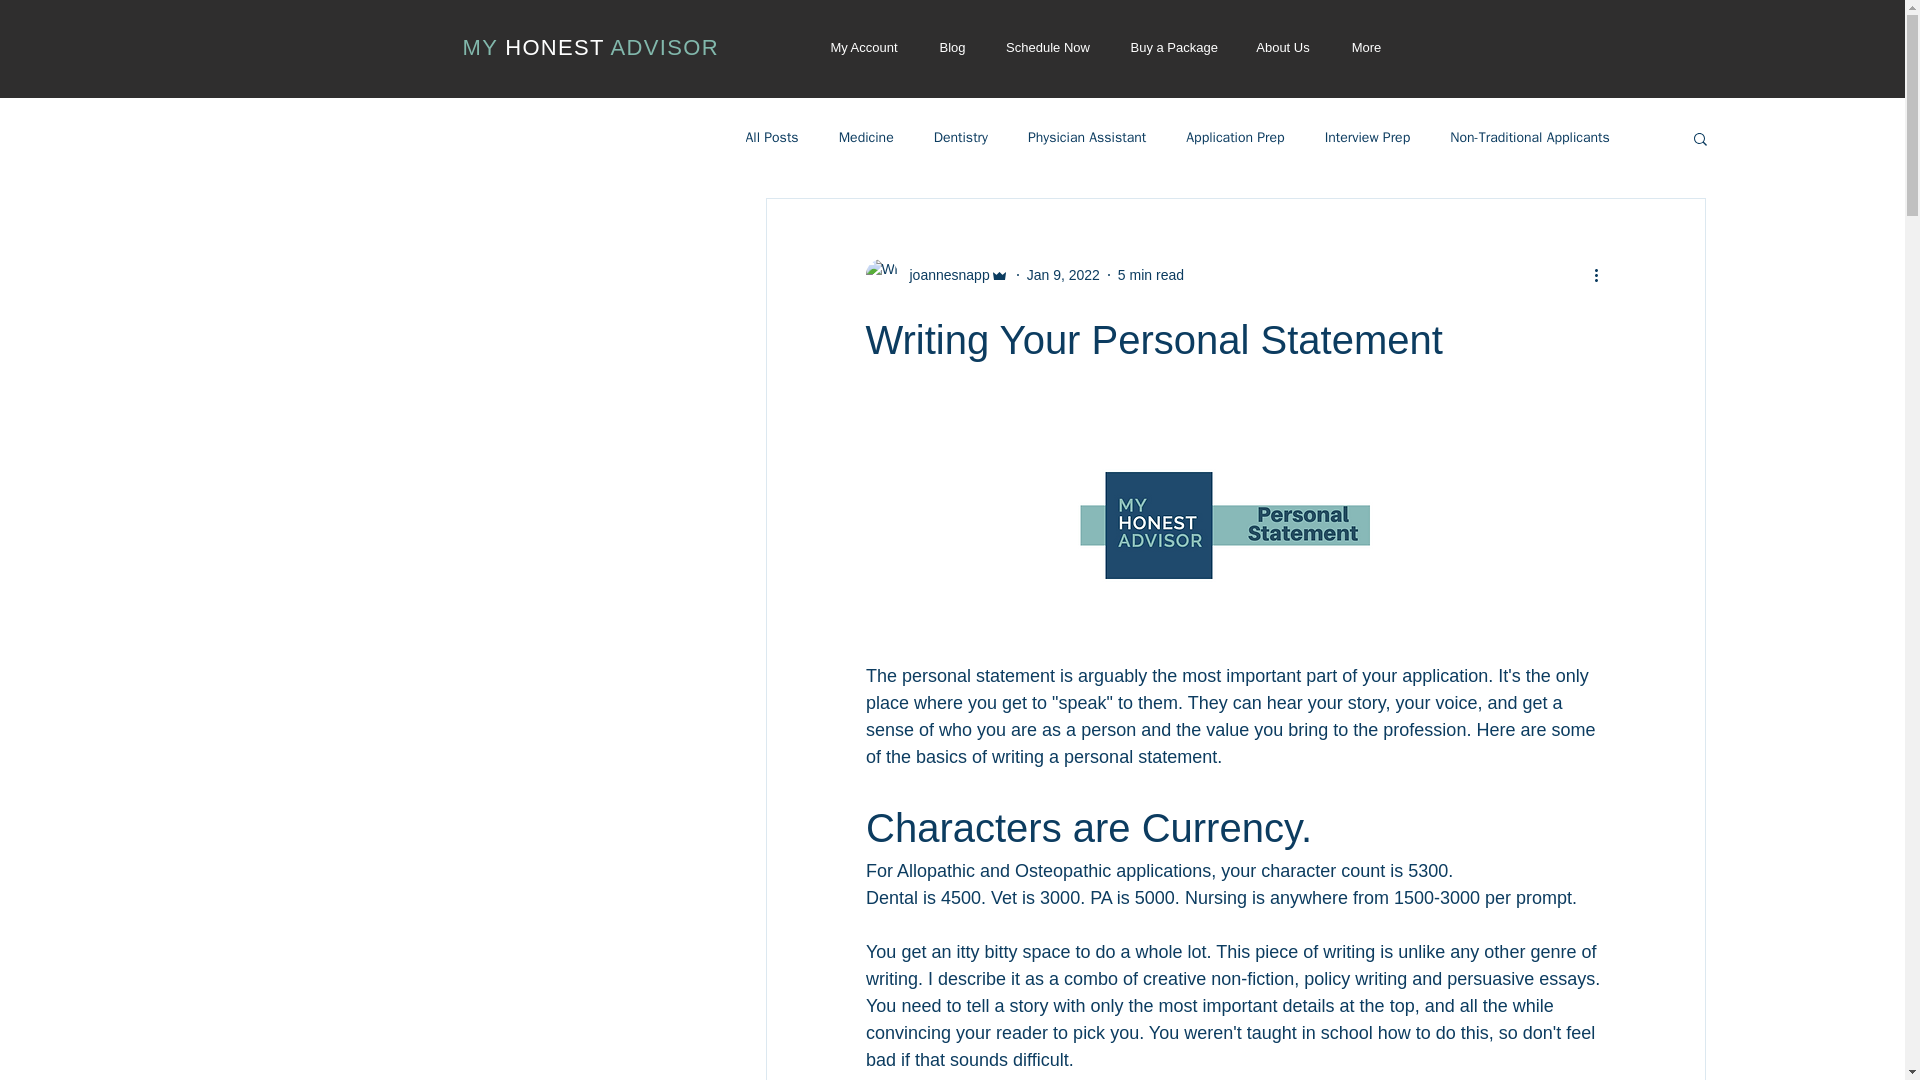 The height and width of the screenshot is (1080, 1920). Describe the element at coordinates (937, 274) in the screenshot. I see `joannesnapp` at that location.